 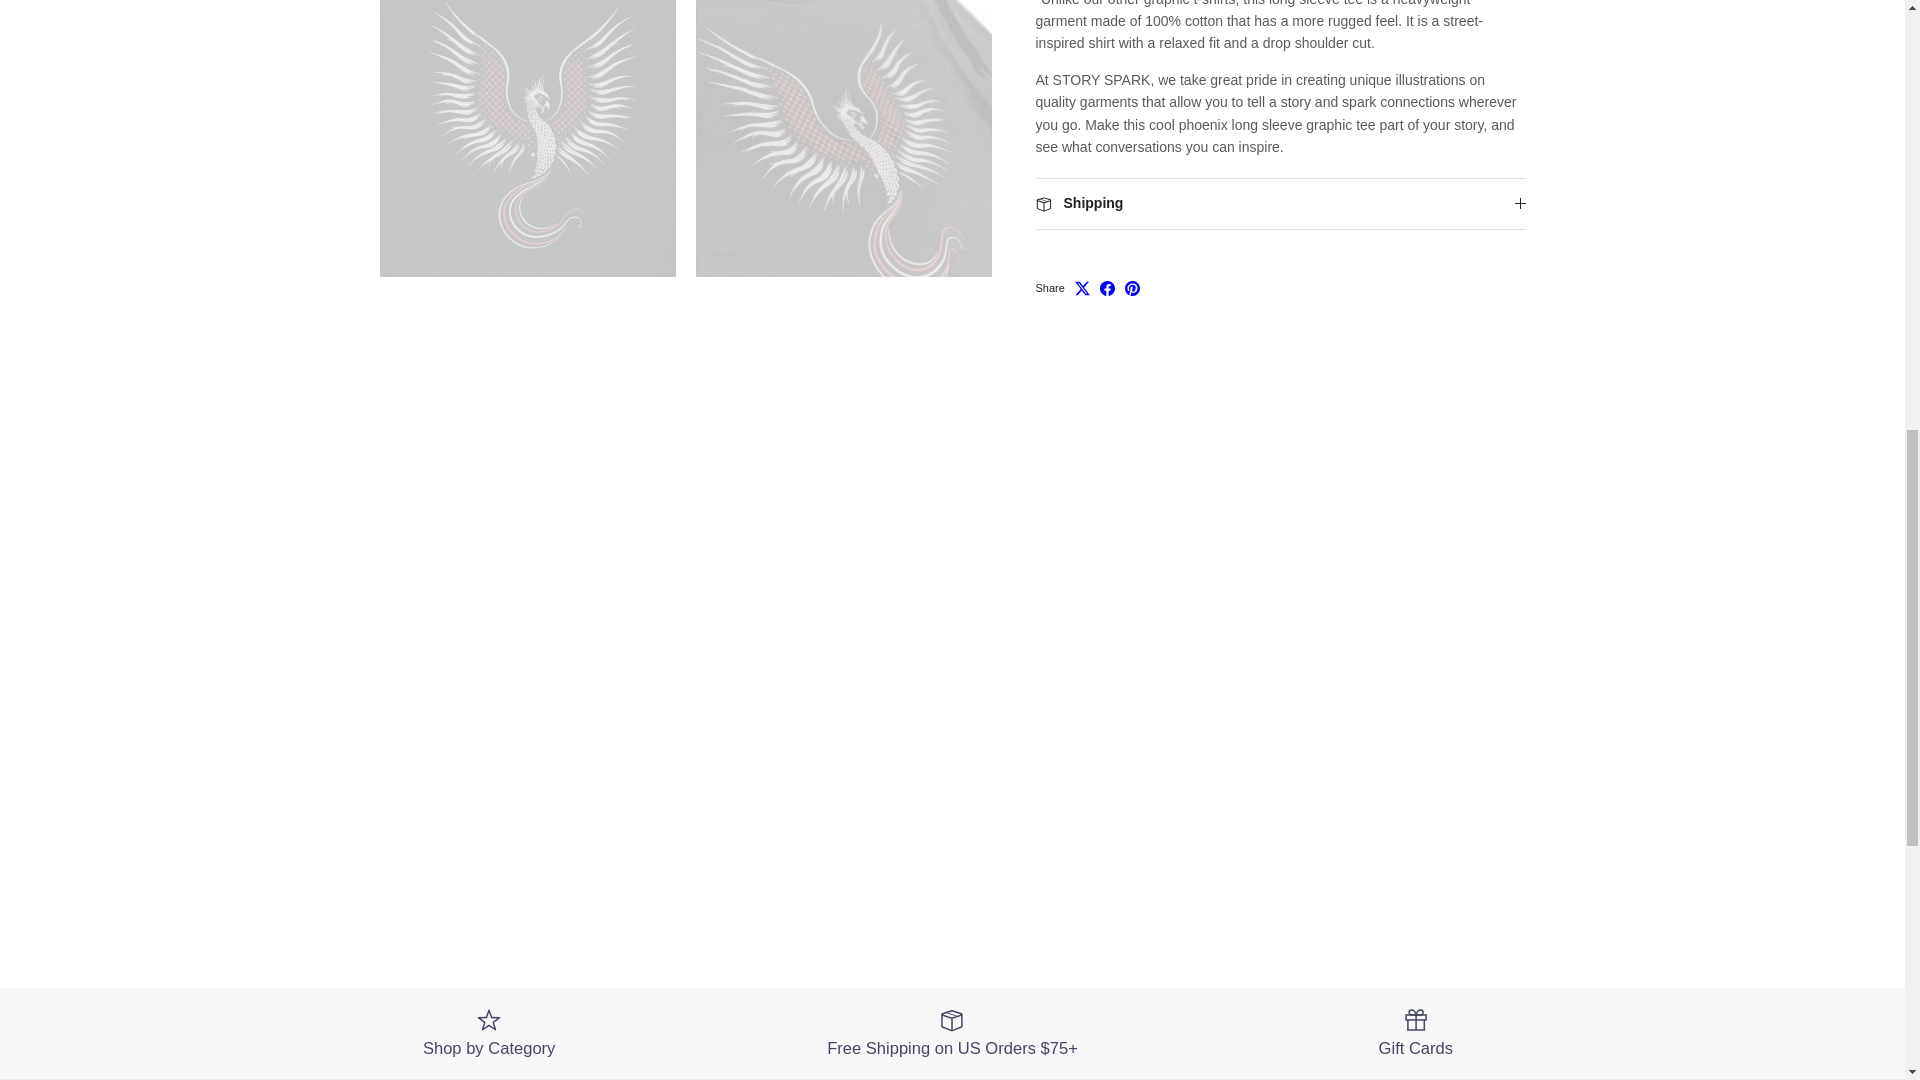 I want to click on Share on Facebook, so click(x=1108, y=263).